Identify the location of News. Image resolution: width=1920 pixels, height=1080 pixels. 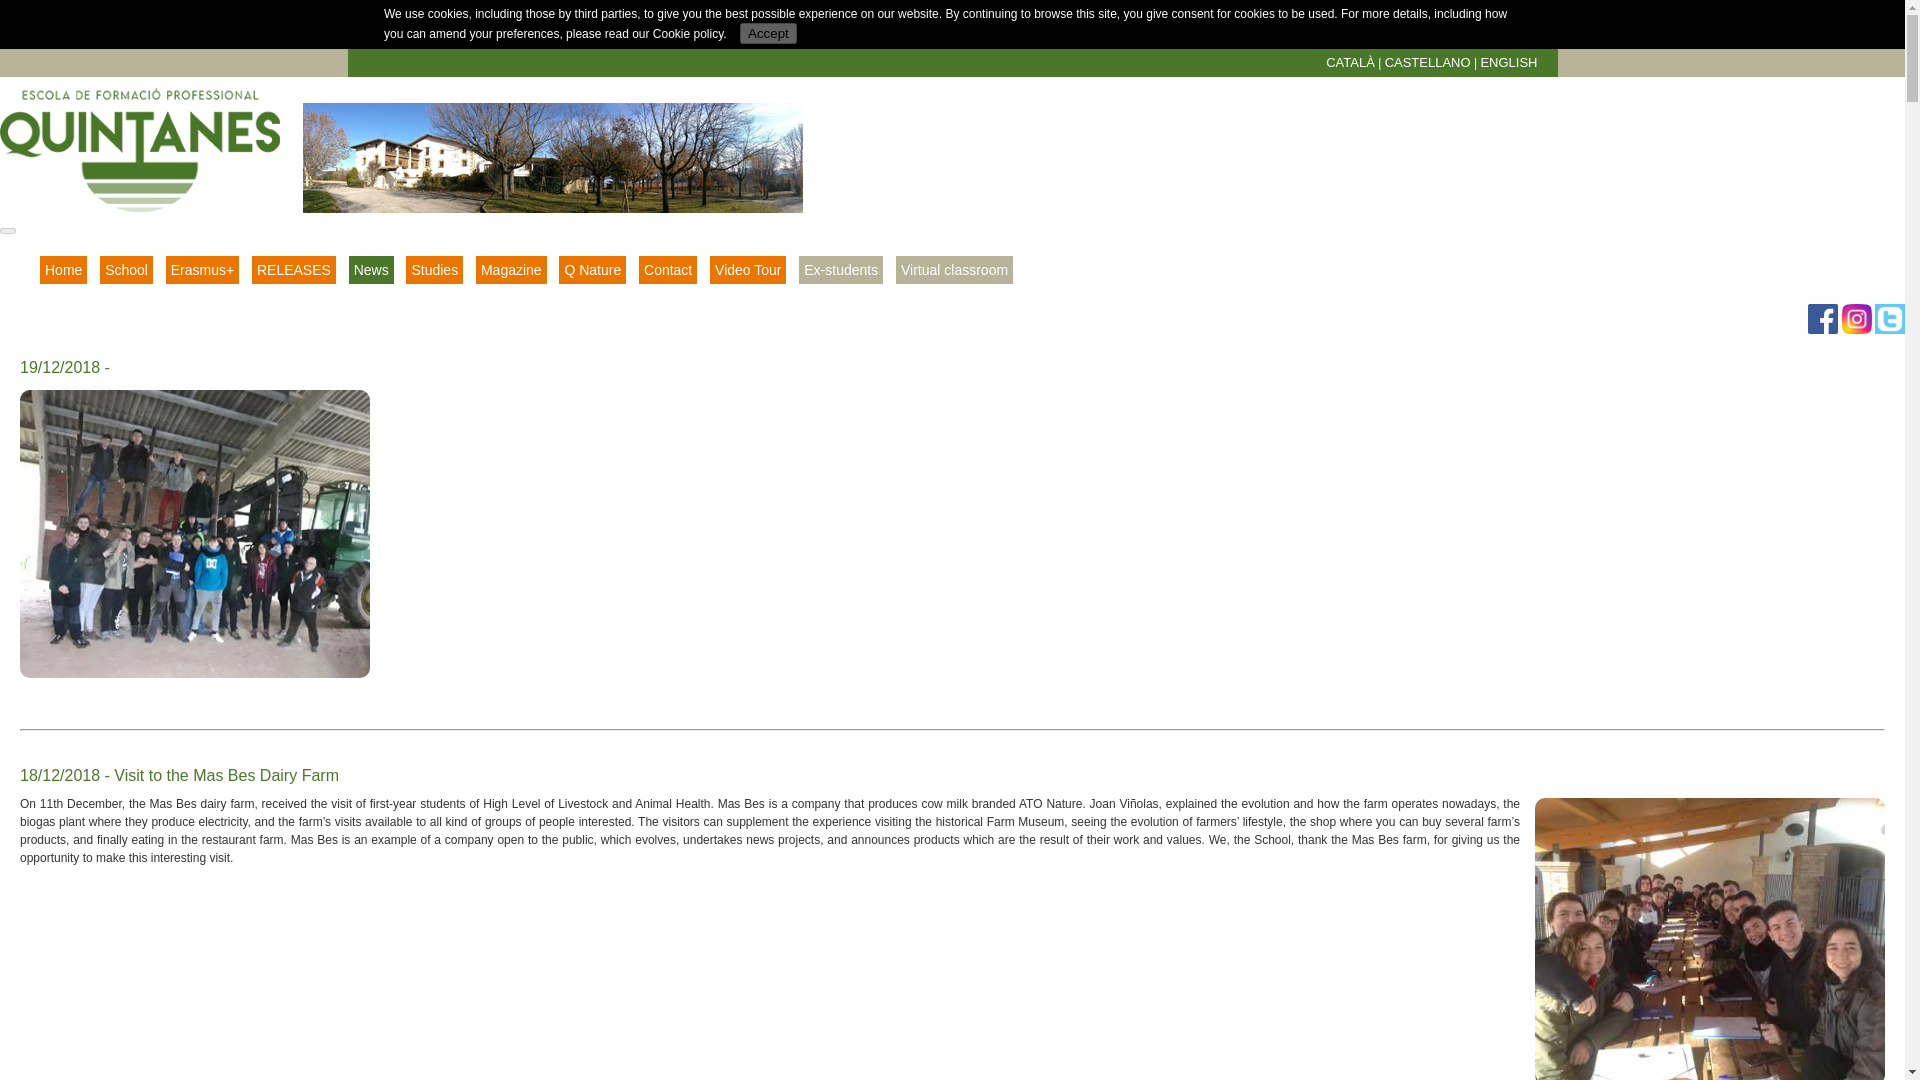
(371, 270).